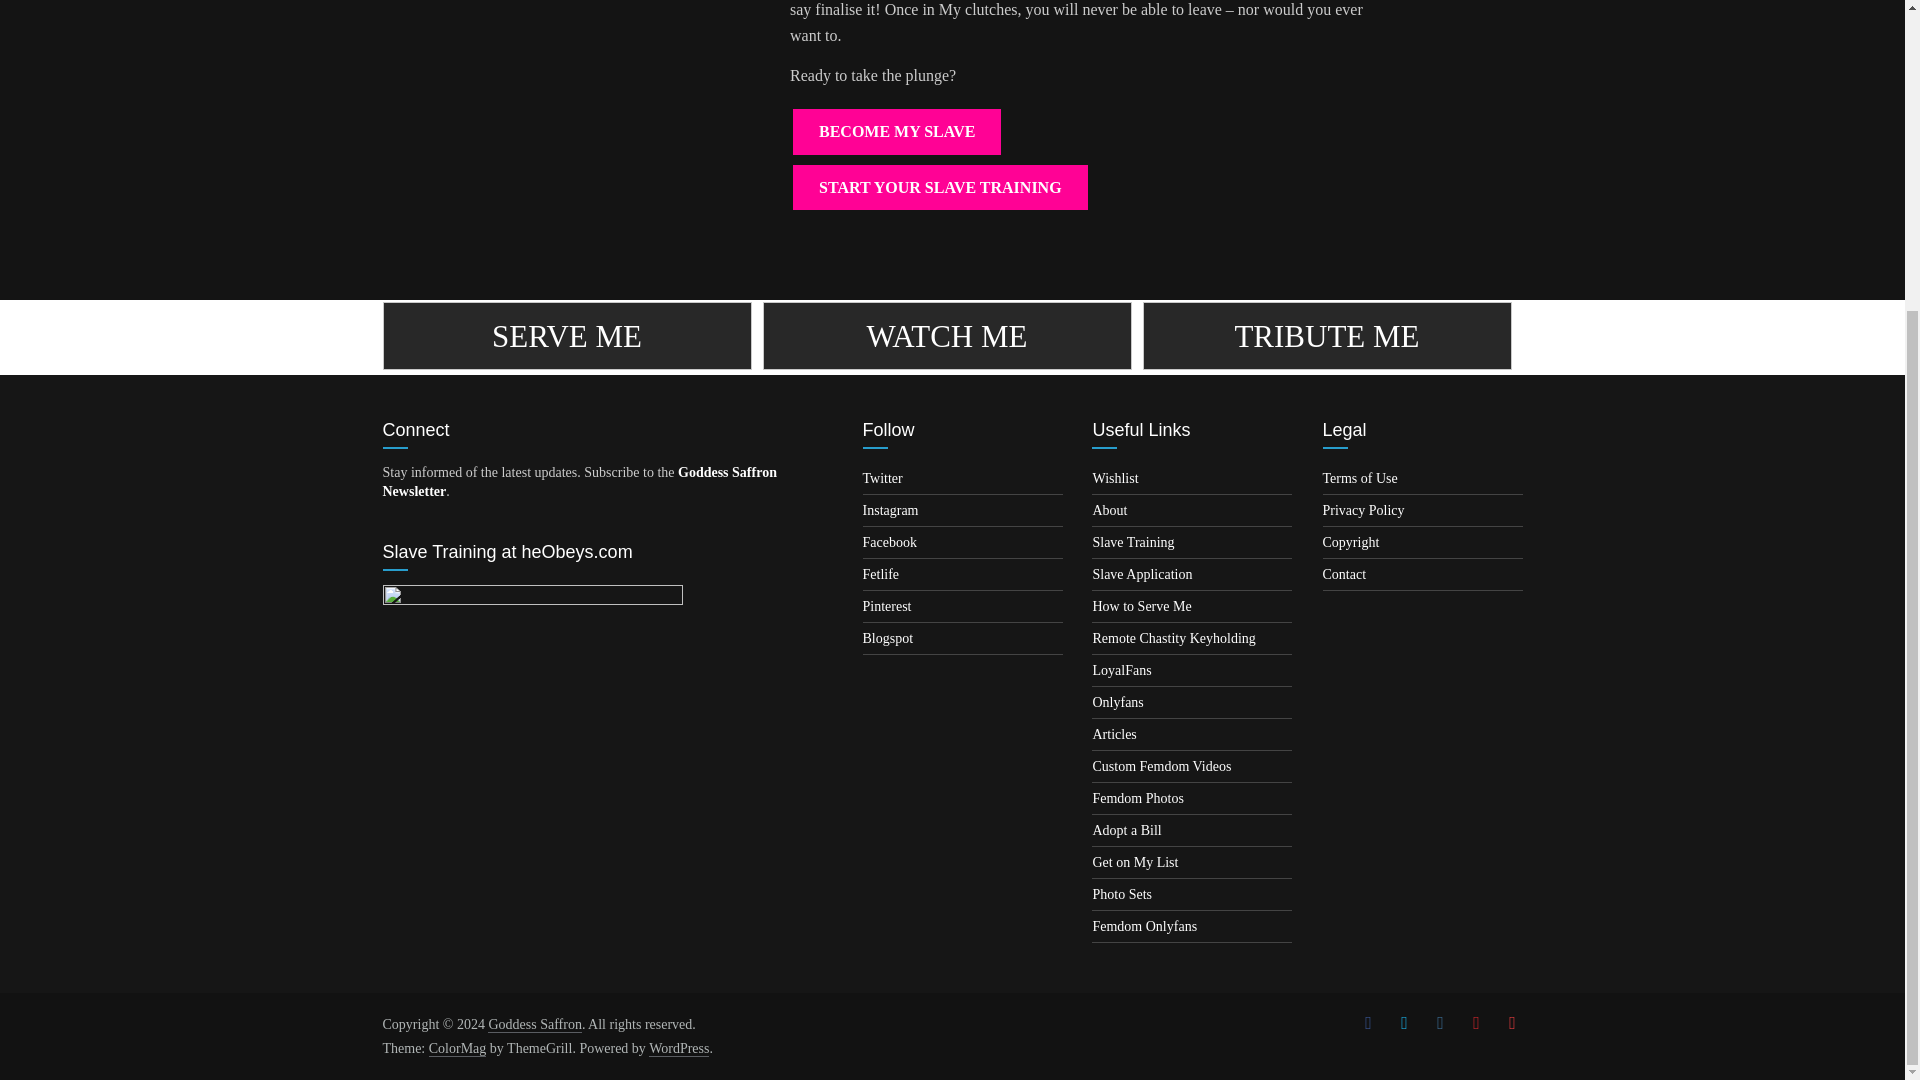 This screenshot has height=1080, width=1920. I want to click on Blogspot, so click(888, 638).